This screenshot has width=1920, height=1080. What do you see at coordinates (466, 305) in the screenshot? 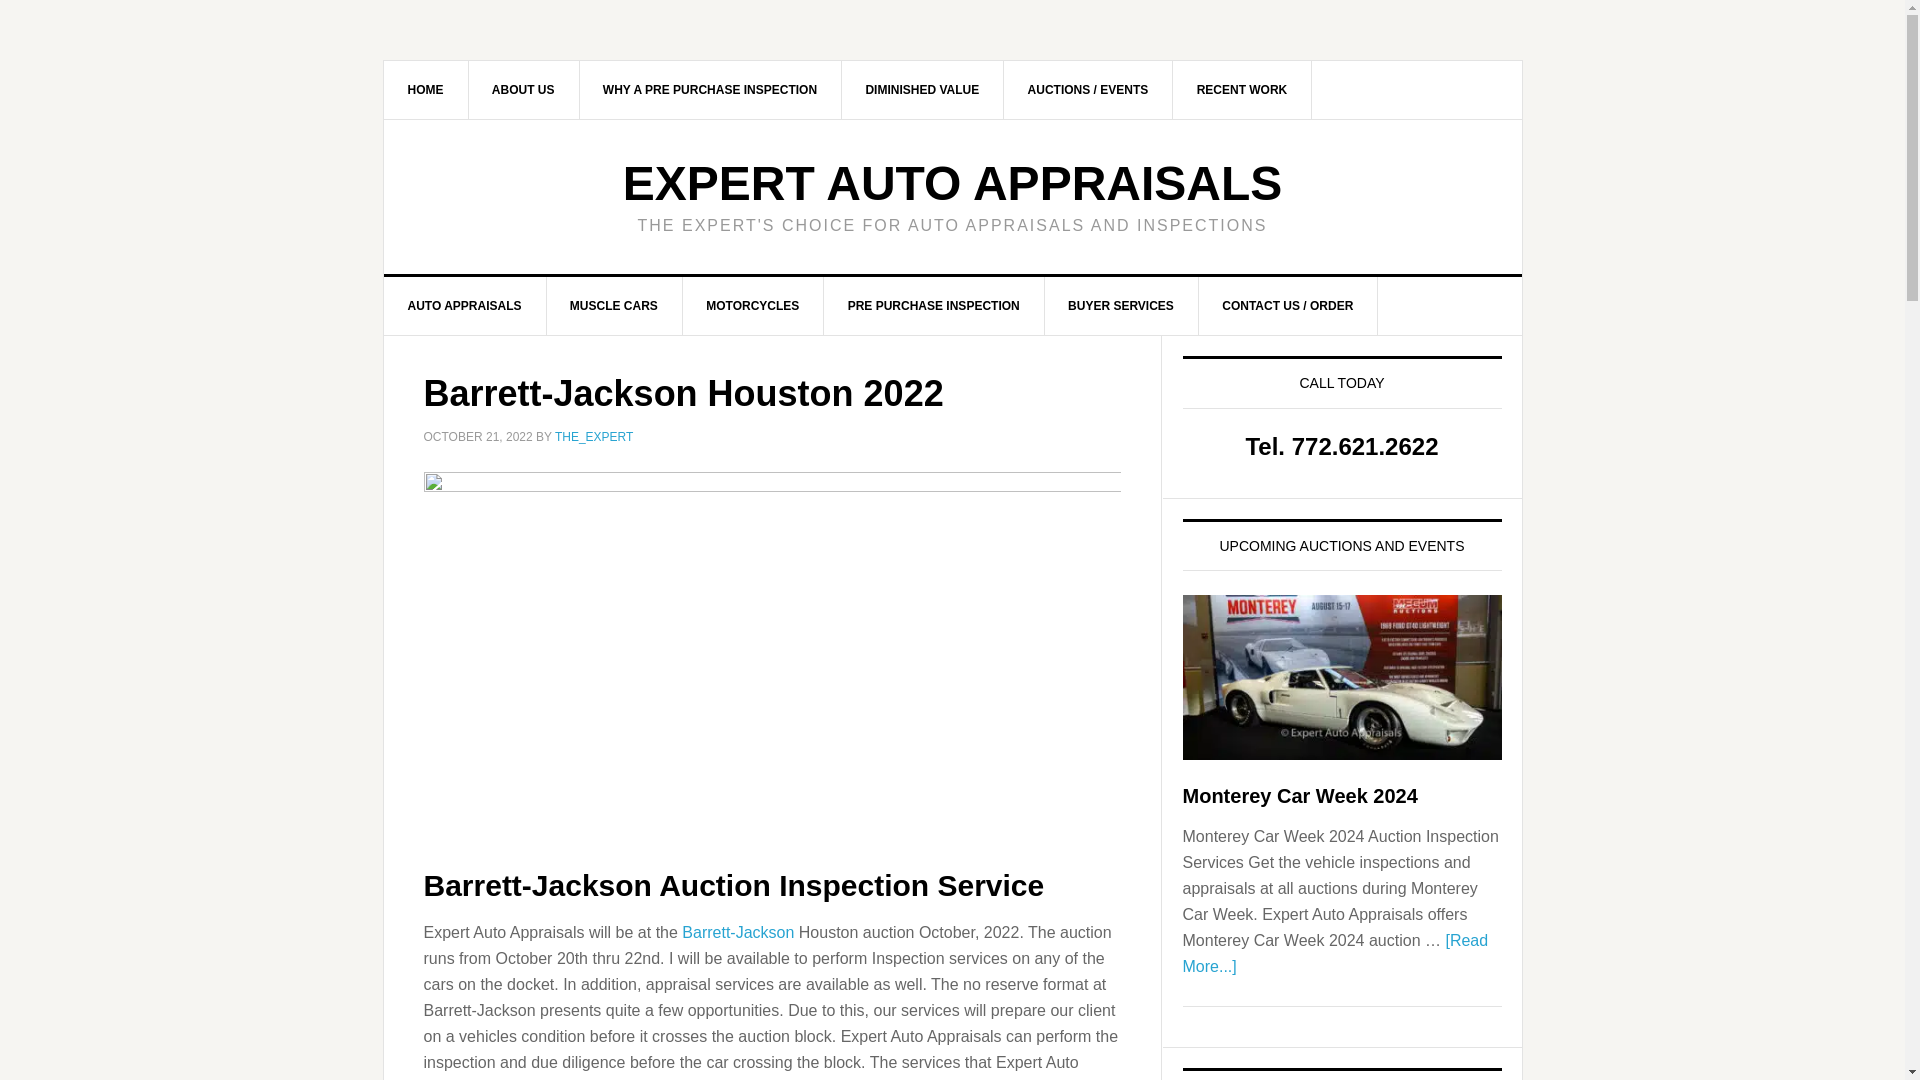
I see `AUTO APPRAISALS` at bounding box center [466, 305].